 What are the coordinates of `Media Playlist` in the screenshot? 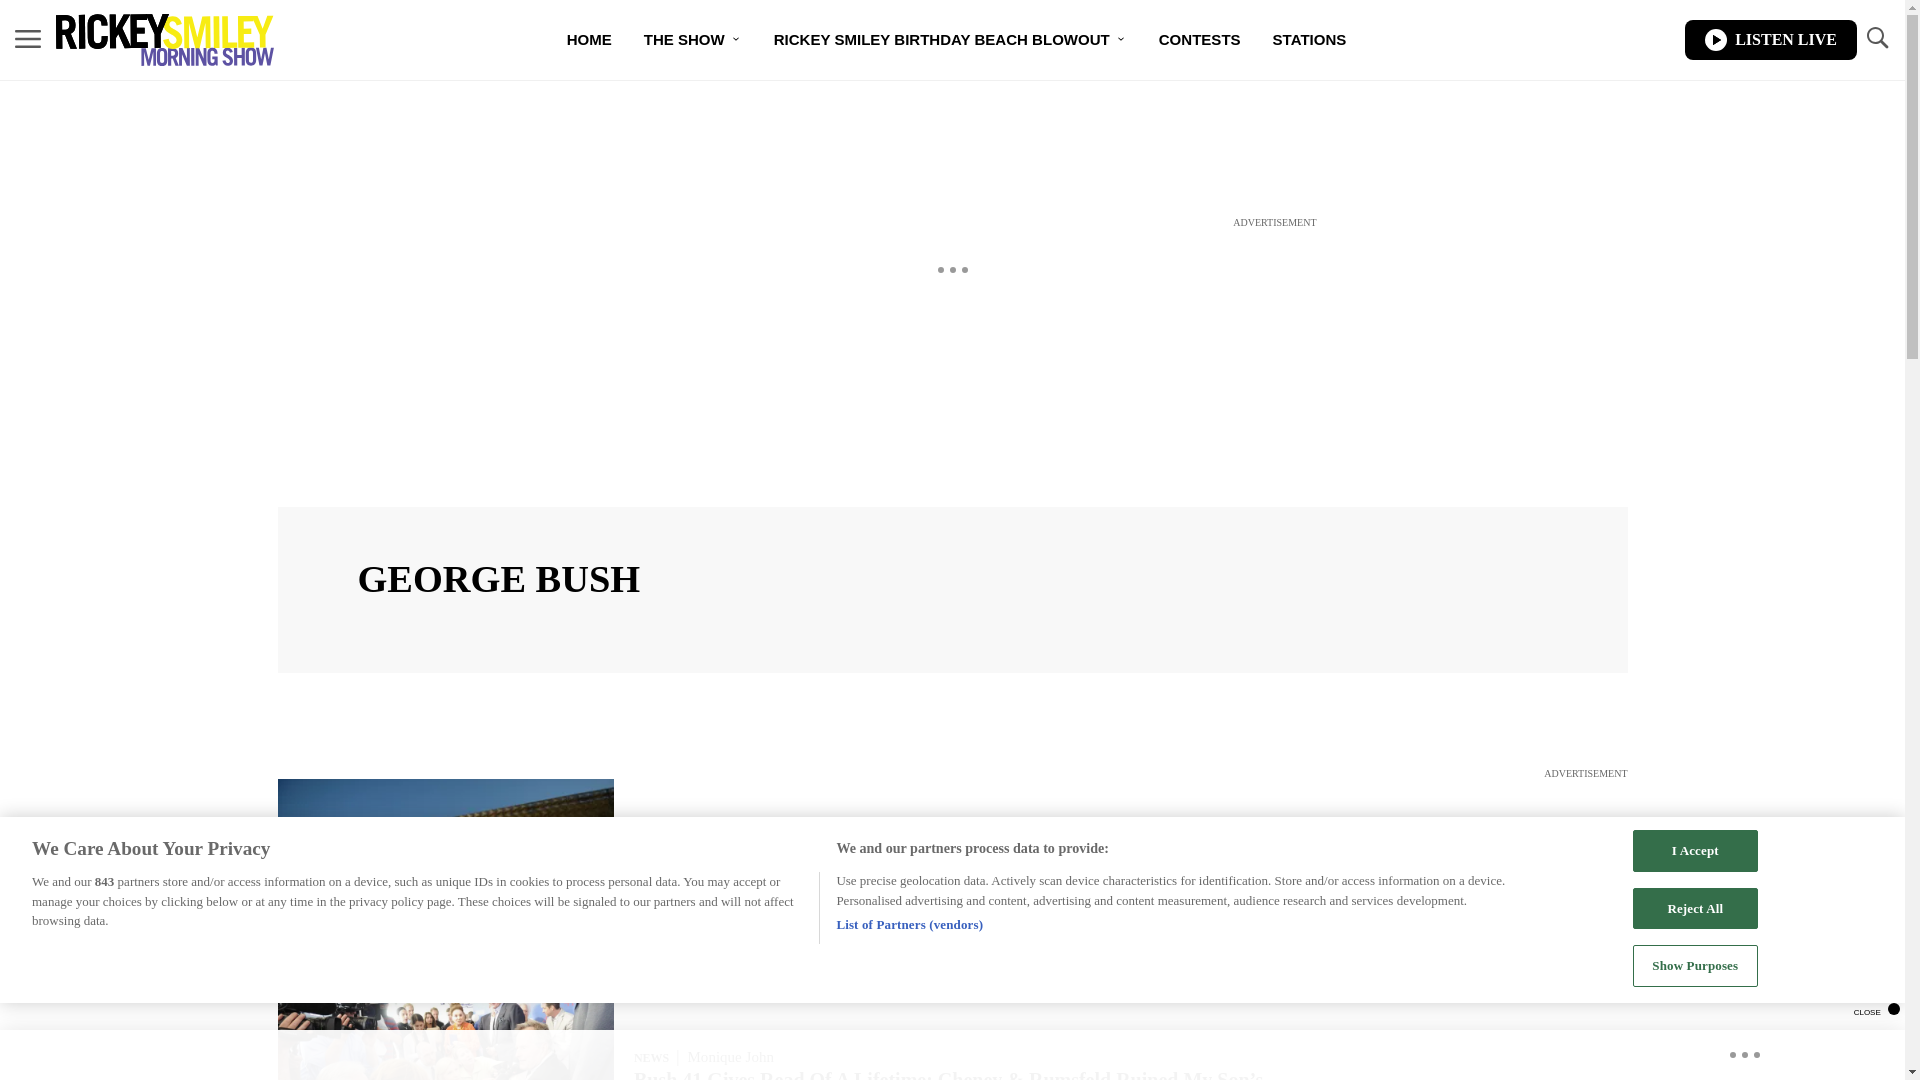 It's located at (446, 873).